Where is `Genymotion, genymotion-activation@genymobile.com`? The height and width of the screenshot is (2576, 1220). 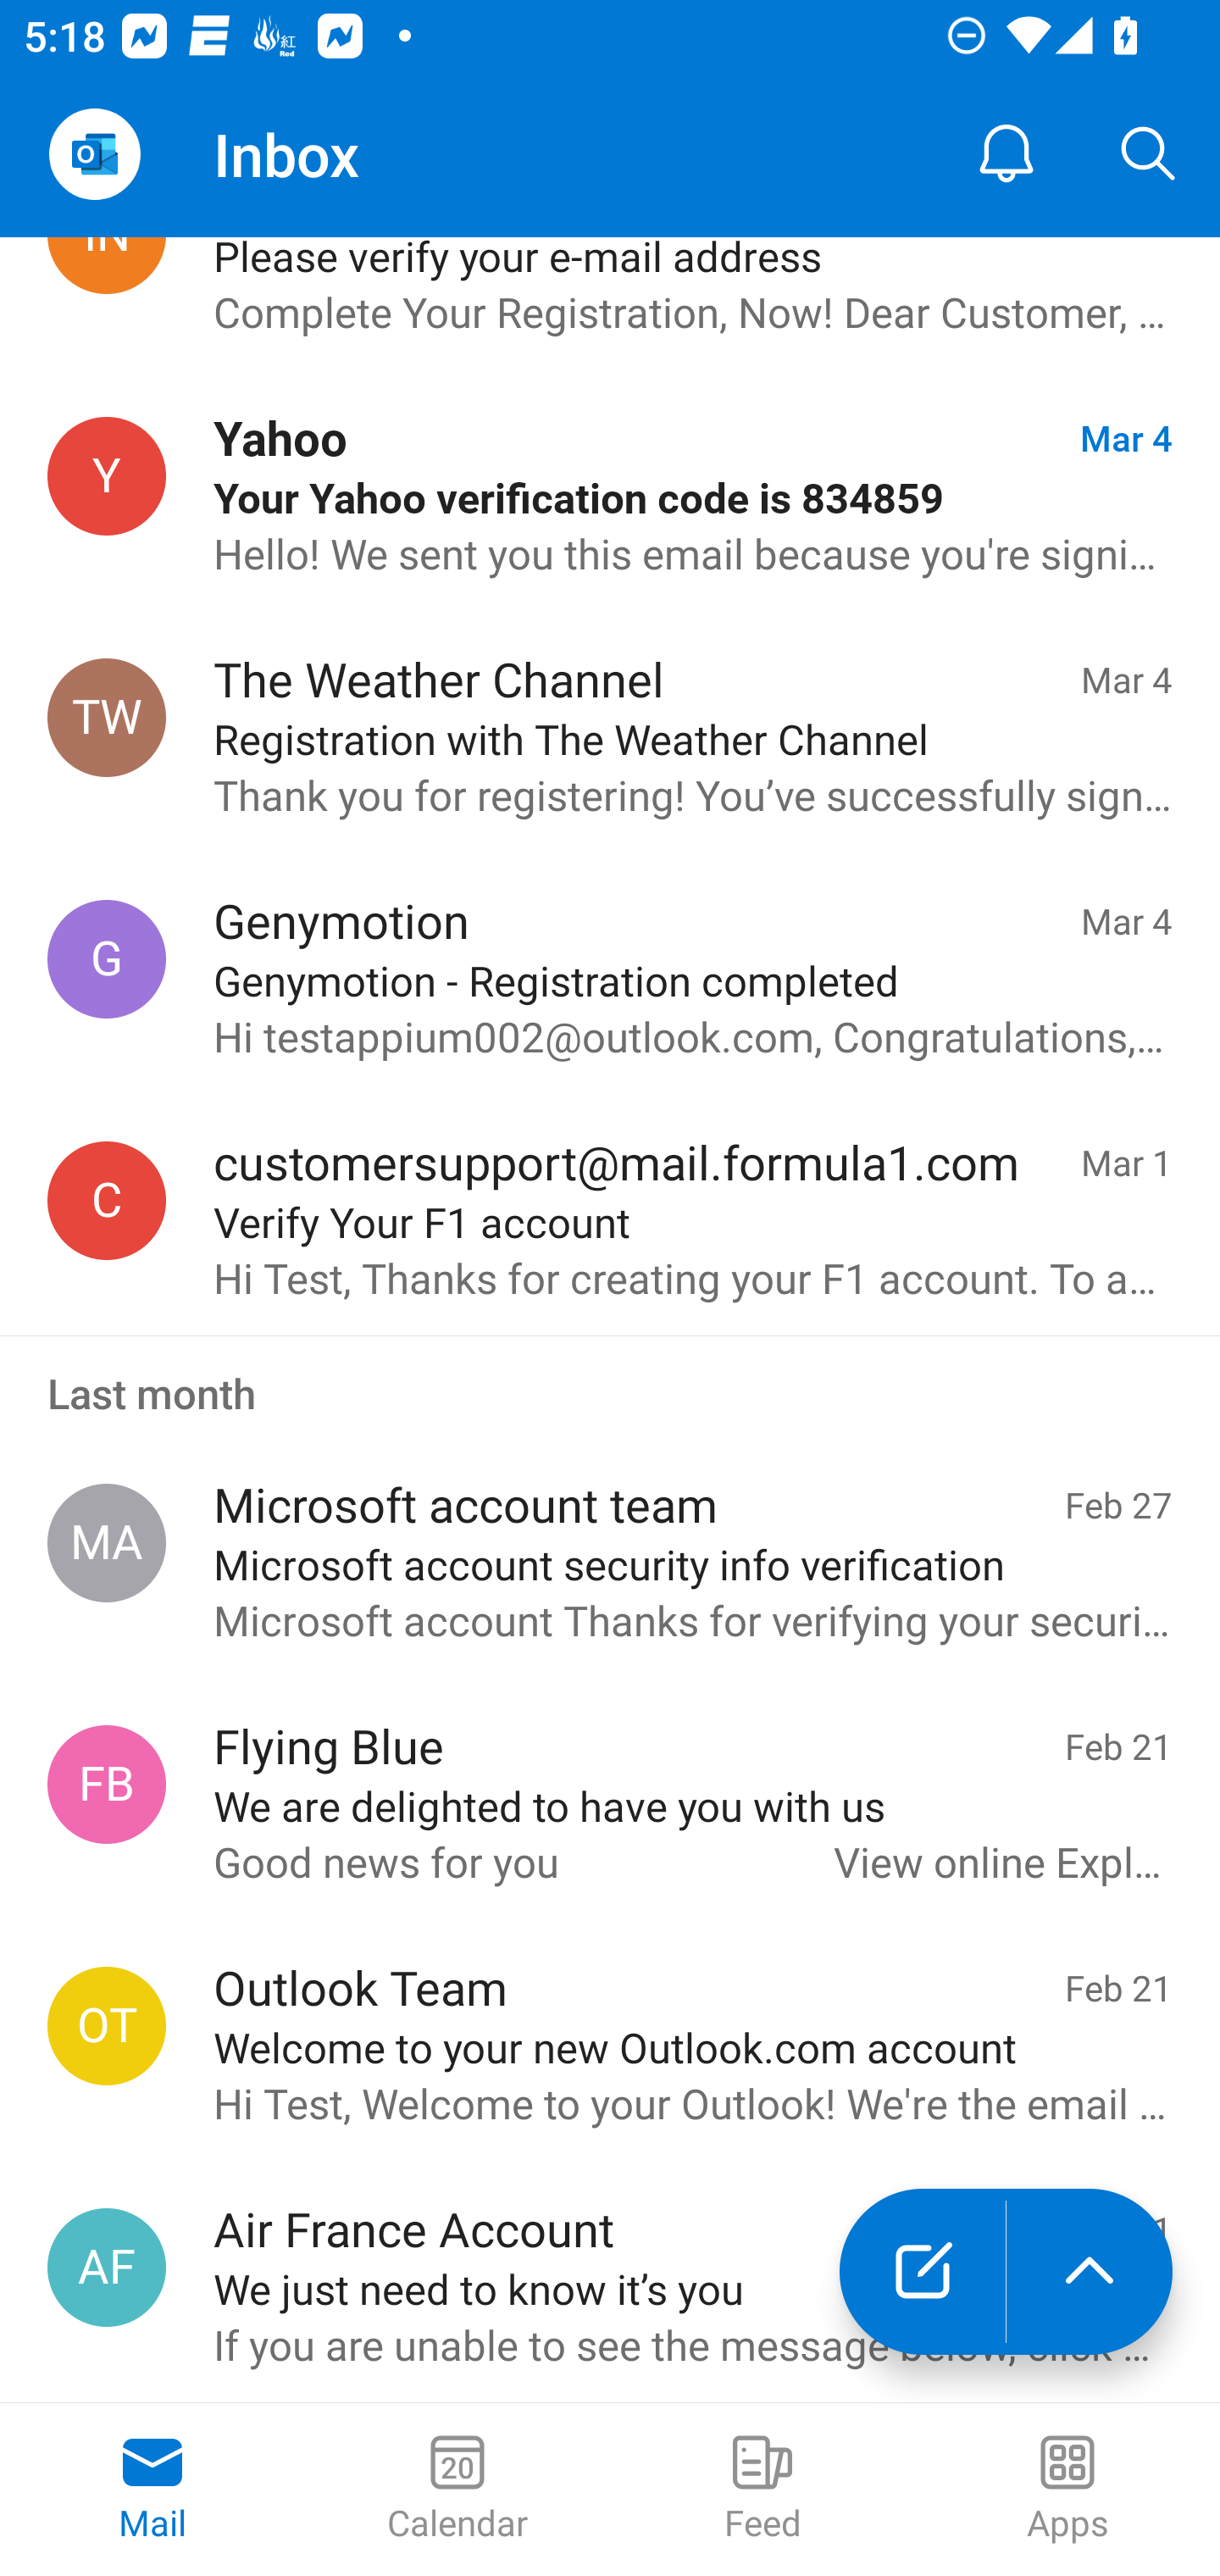 Genymotion, genymotion-activation@genymobile.com is located at coordinates (107, 958).